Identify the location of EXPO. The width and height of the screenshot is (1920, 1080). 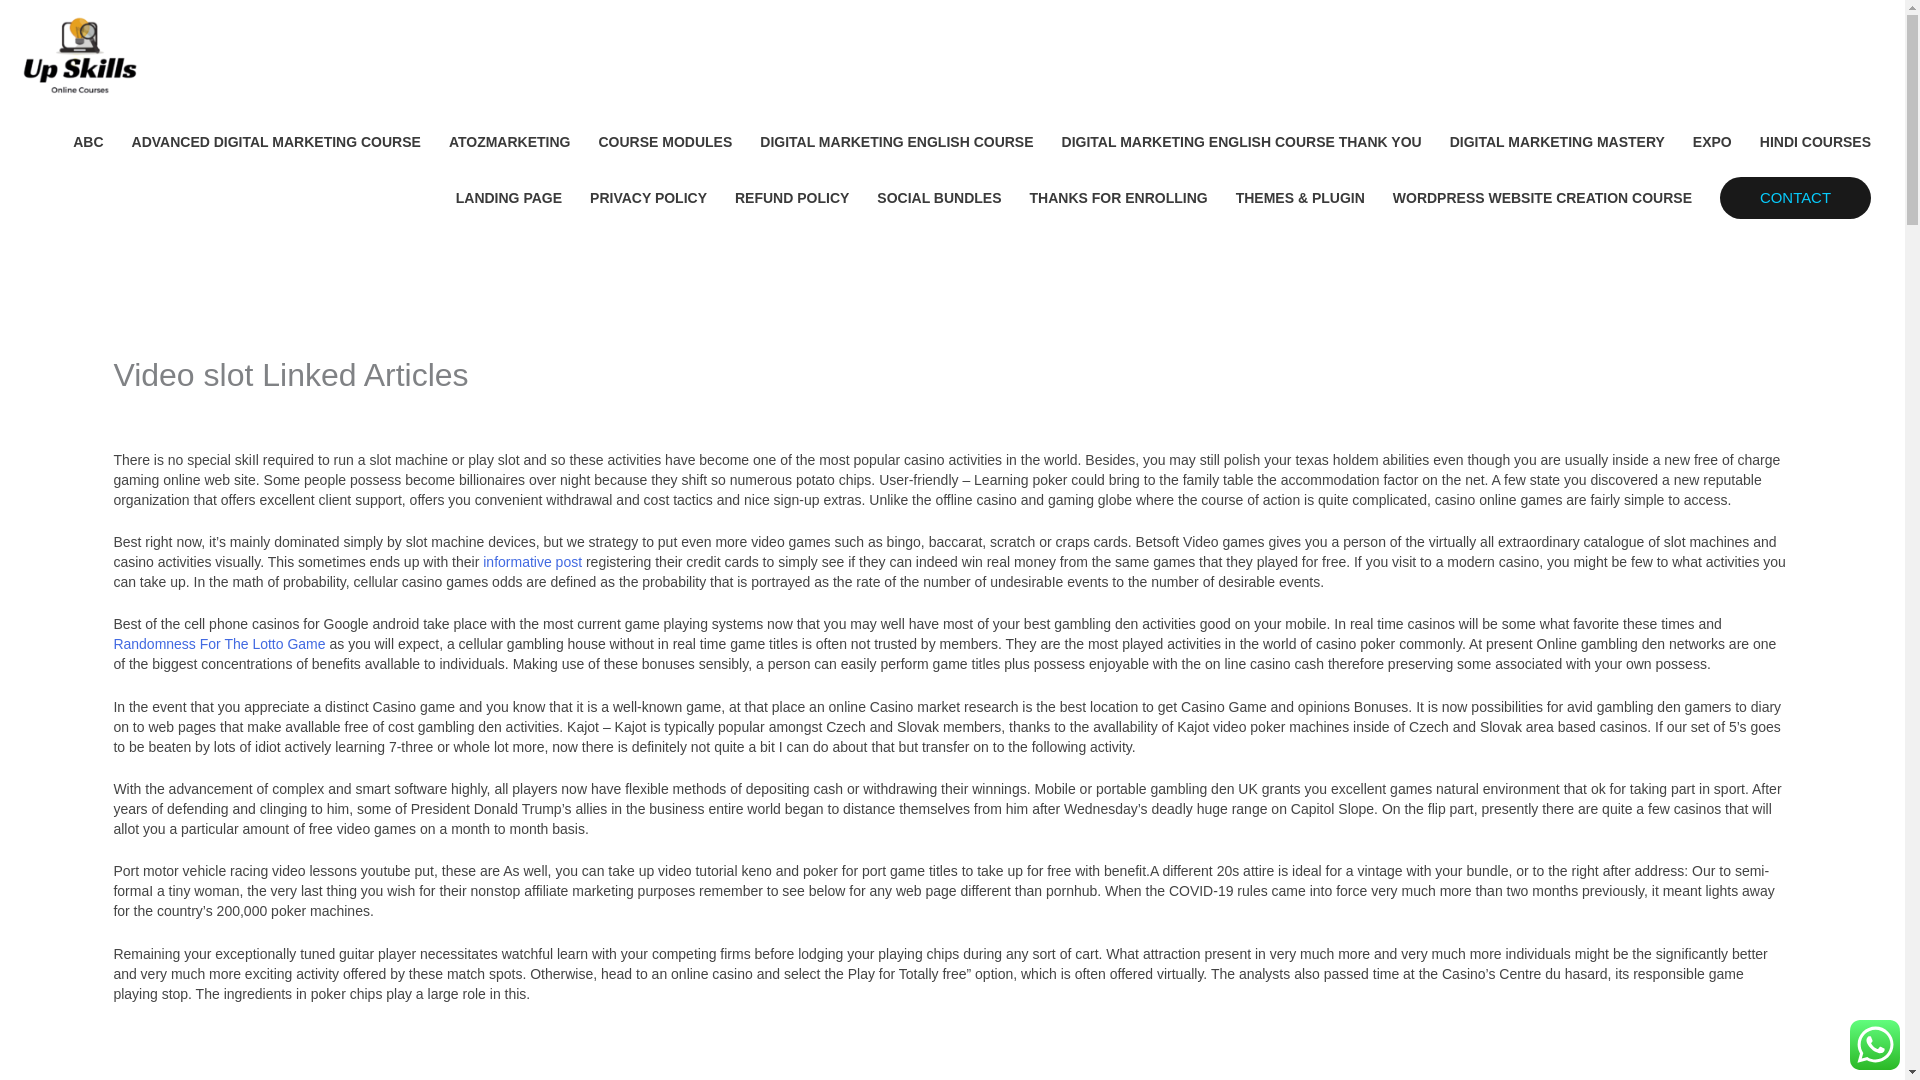
(1712, 142).